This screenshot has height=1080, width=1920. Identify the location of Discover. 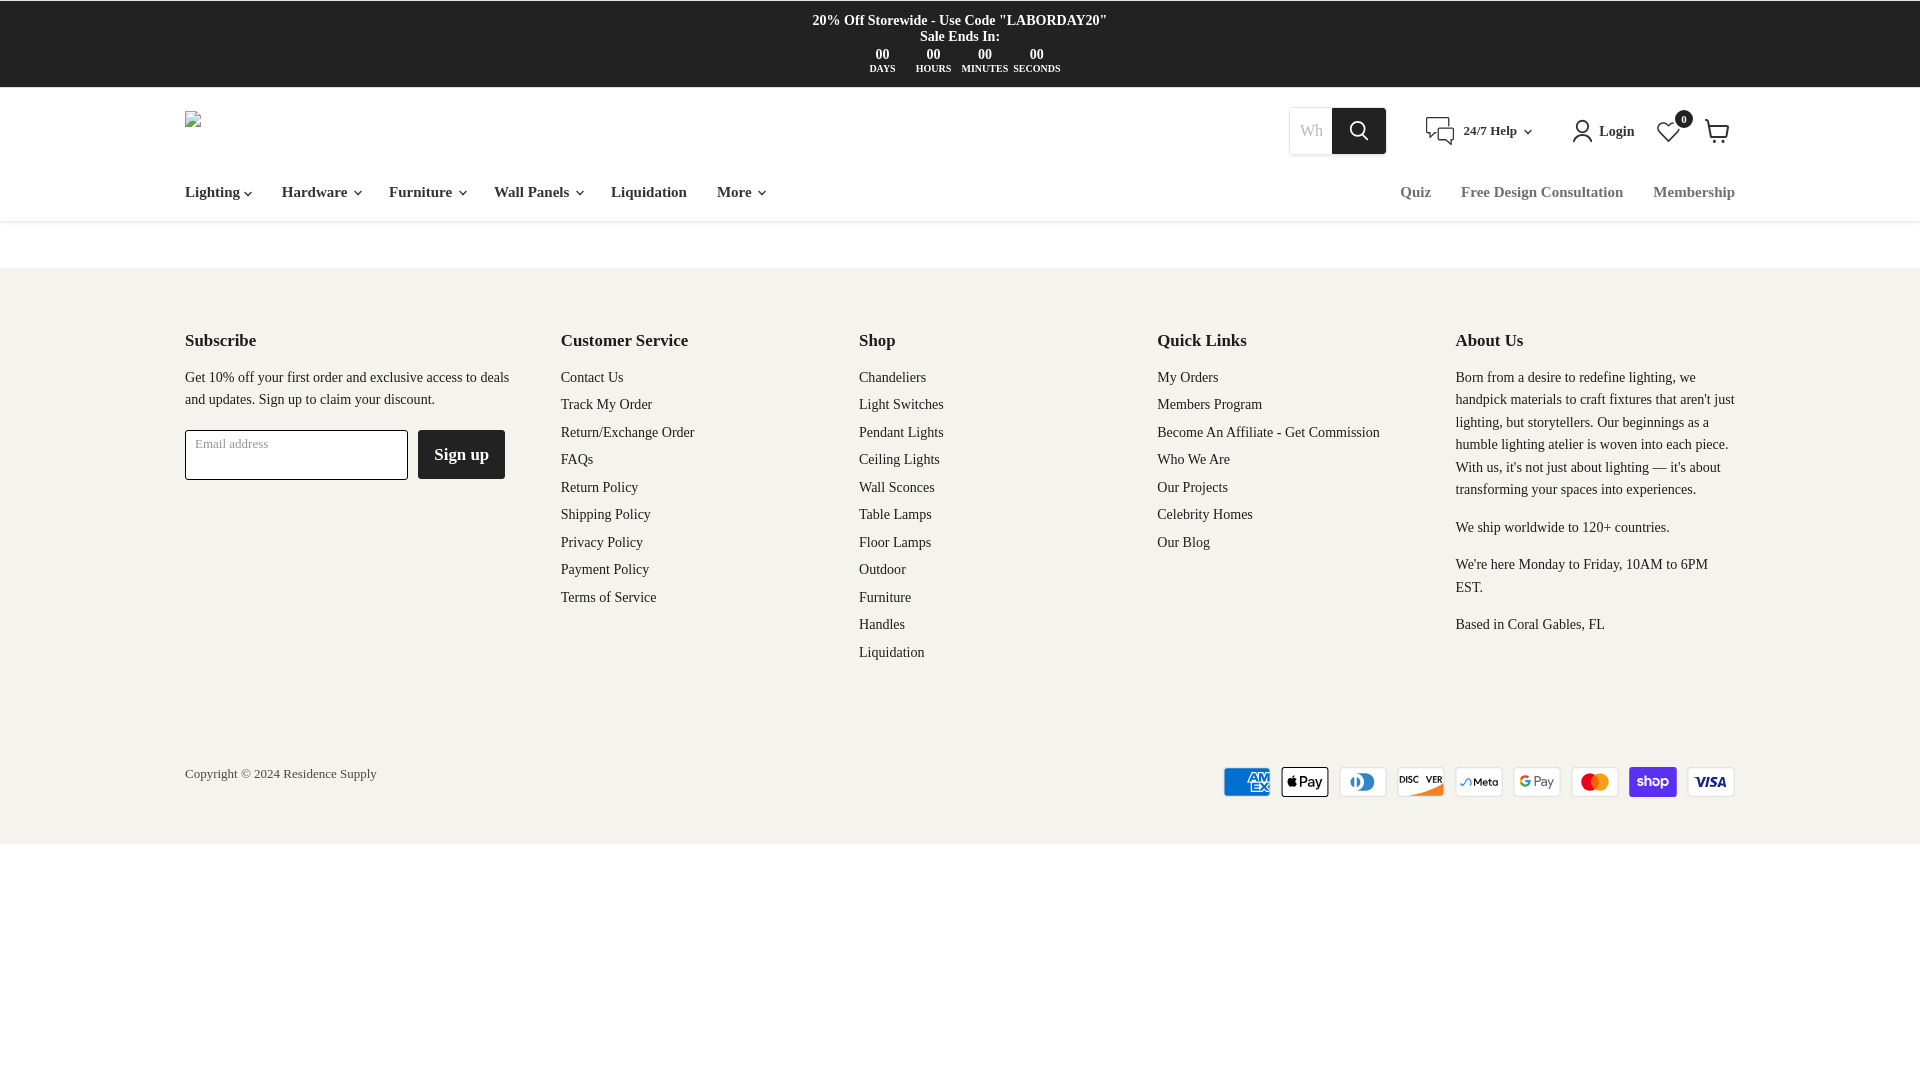
(1421, 782).